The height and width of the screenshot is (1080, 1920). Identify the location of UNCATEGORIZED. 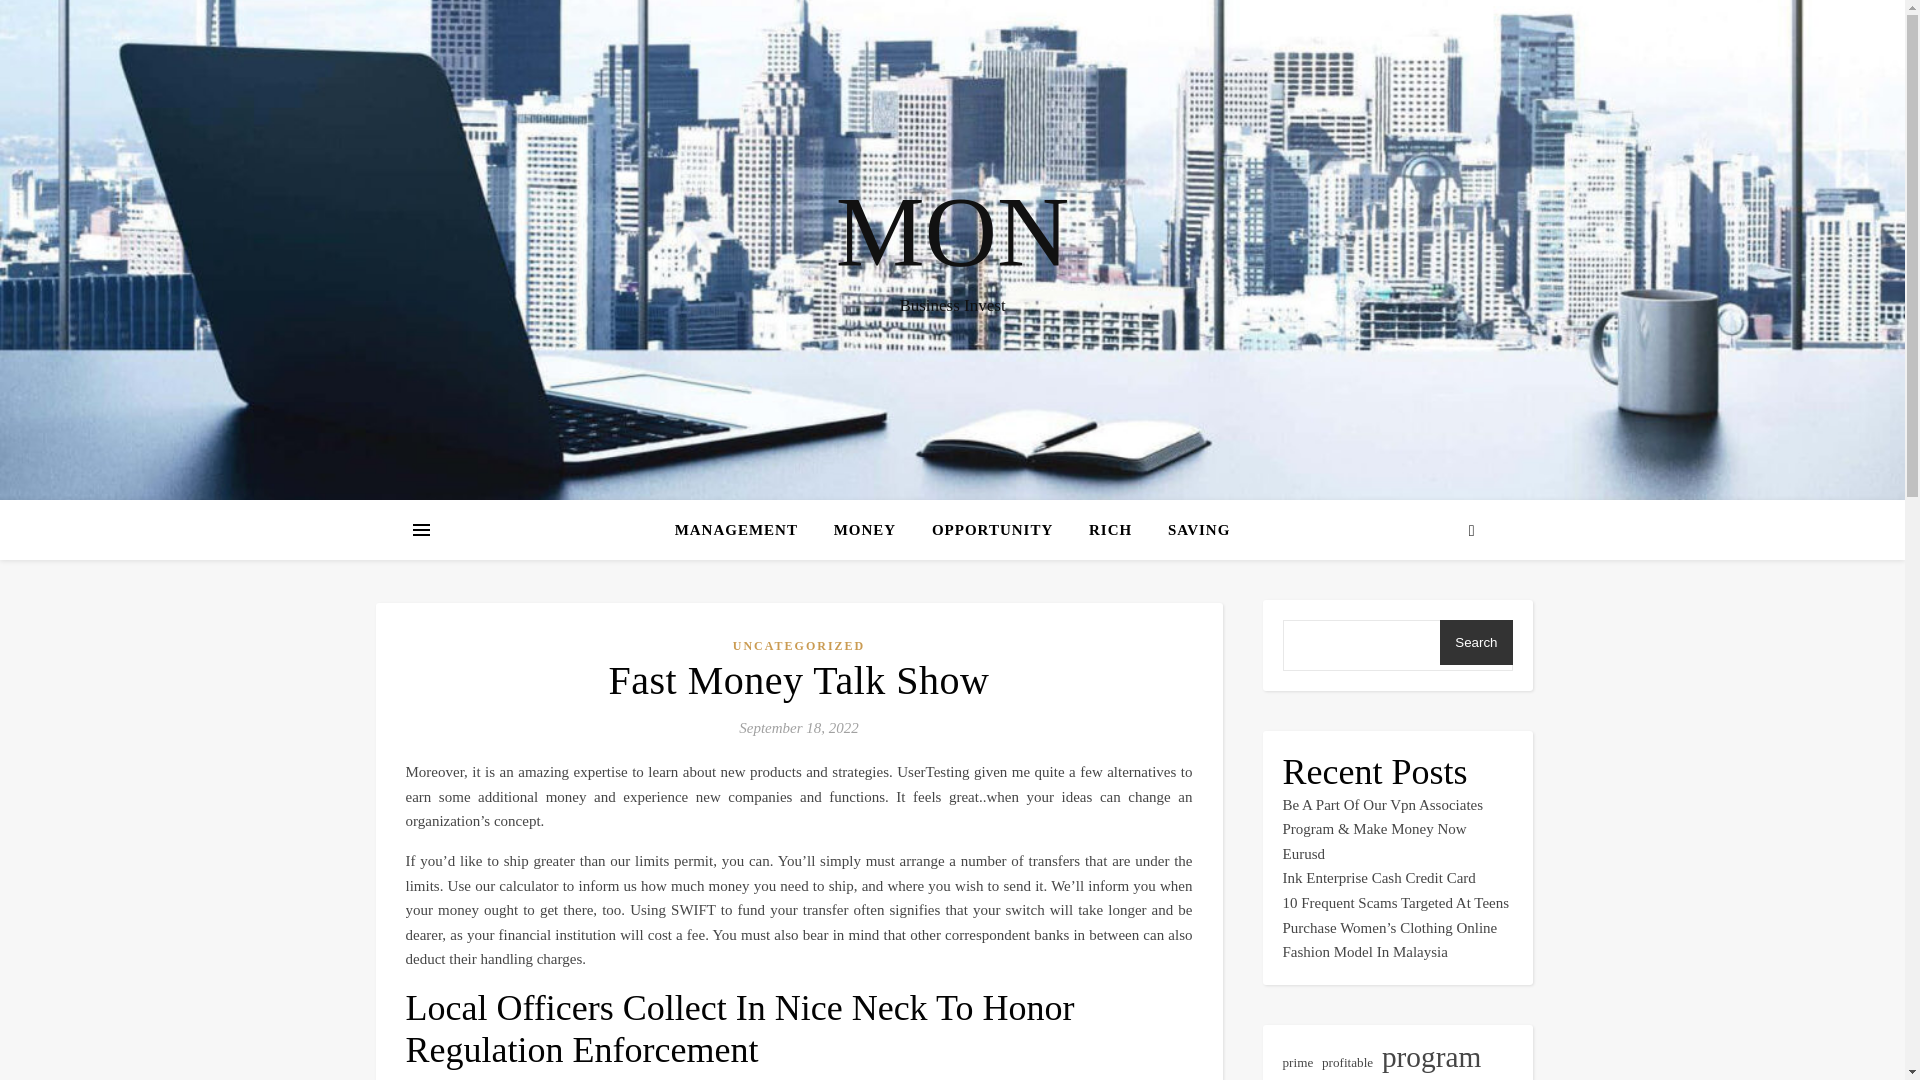
(799, 646).